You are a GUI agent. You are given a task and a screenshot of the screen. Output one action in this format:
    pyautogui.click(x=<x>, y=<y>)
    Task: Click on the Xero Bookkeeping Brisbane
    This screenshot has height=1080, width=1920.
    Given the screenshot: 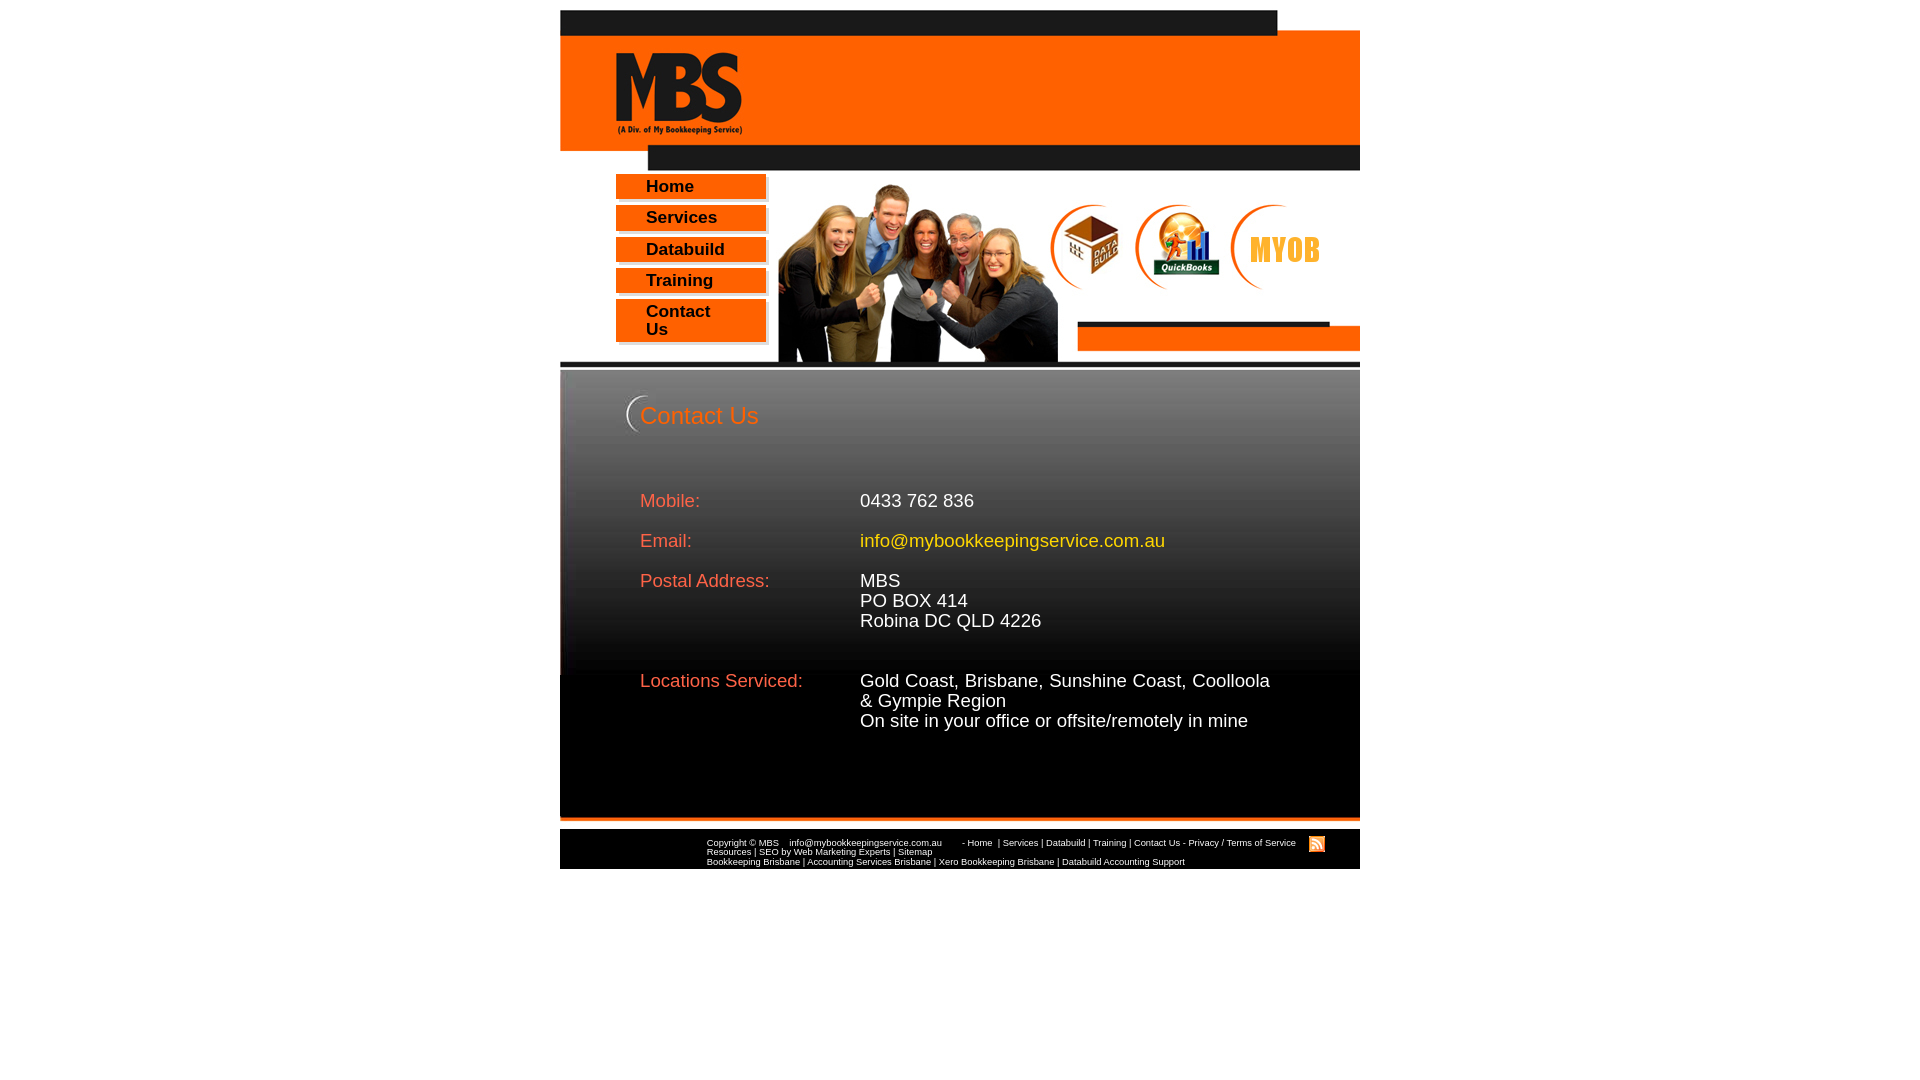 What is the action you would take?
    pyautogui.click(x=997, y=862)
    